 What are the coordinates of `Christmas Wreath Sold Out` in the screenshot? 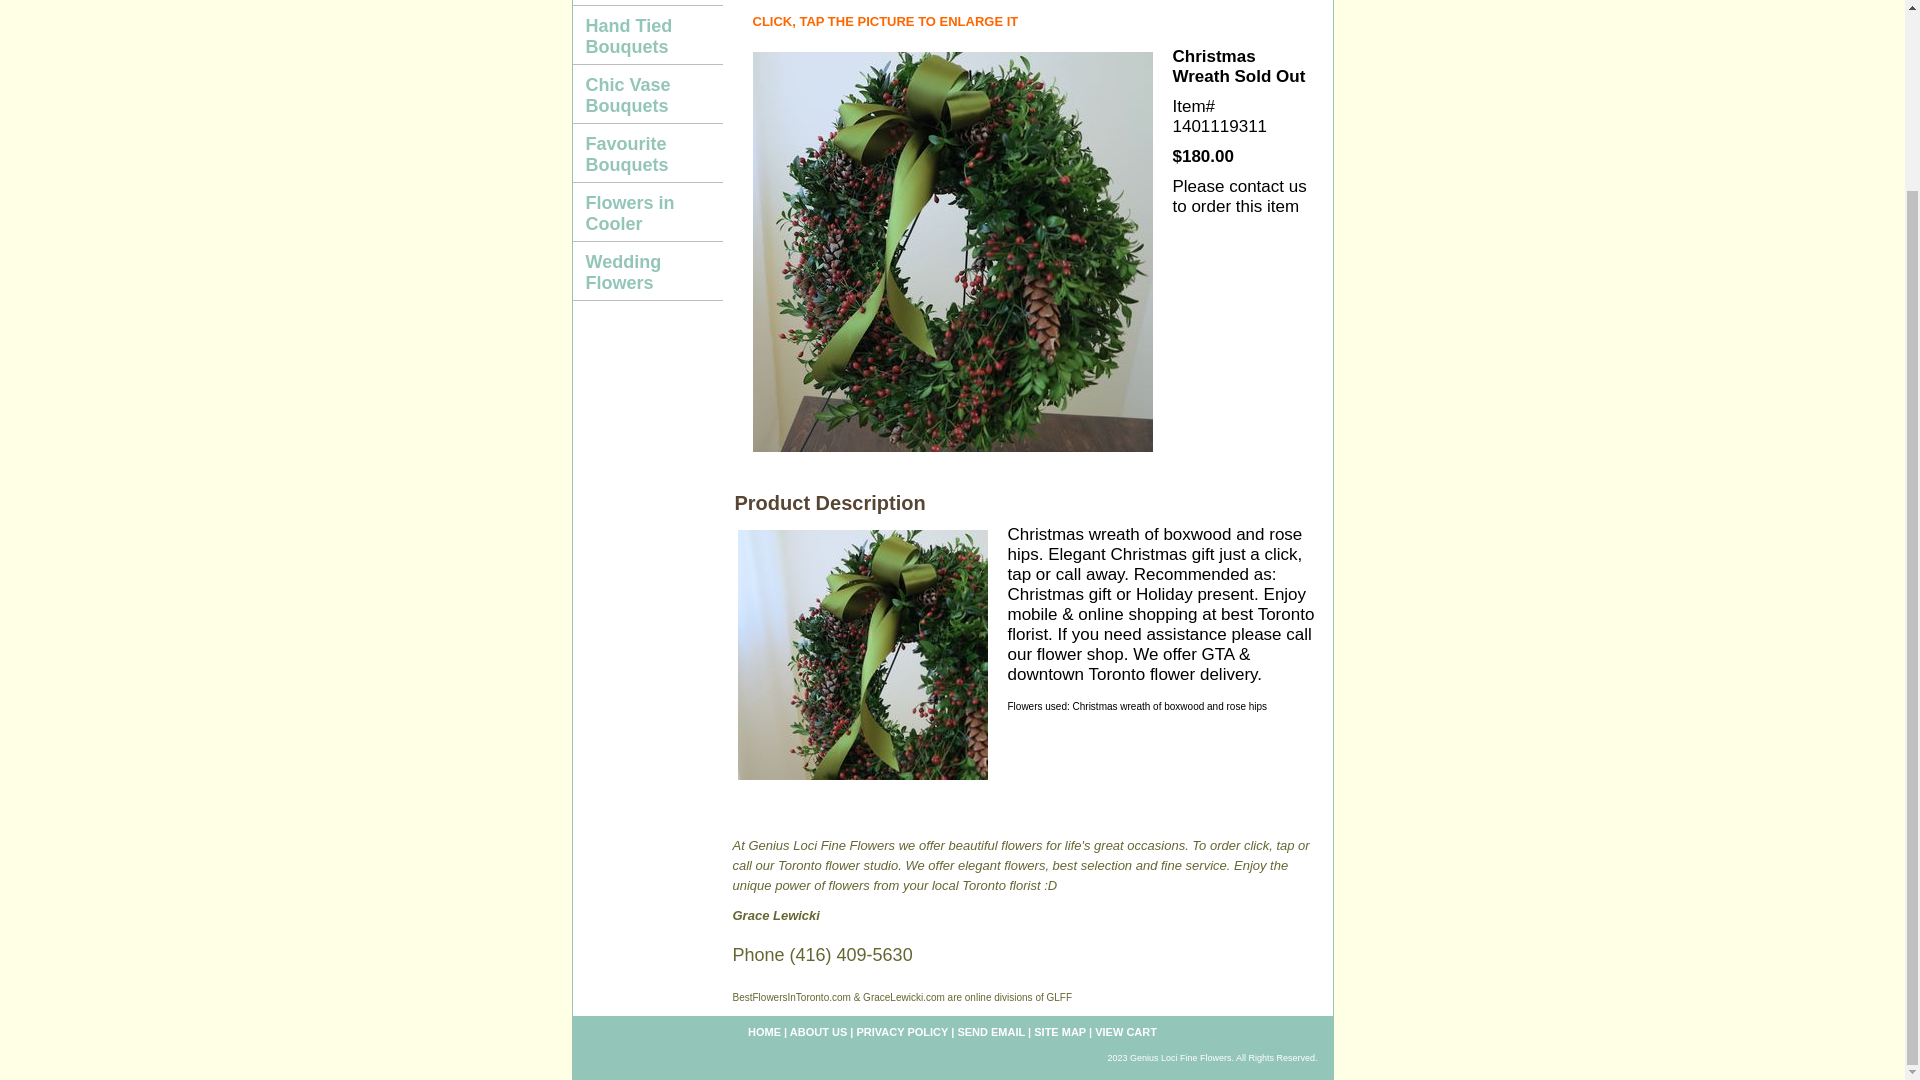 It's located at (862, 654).